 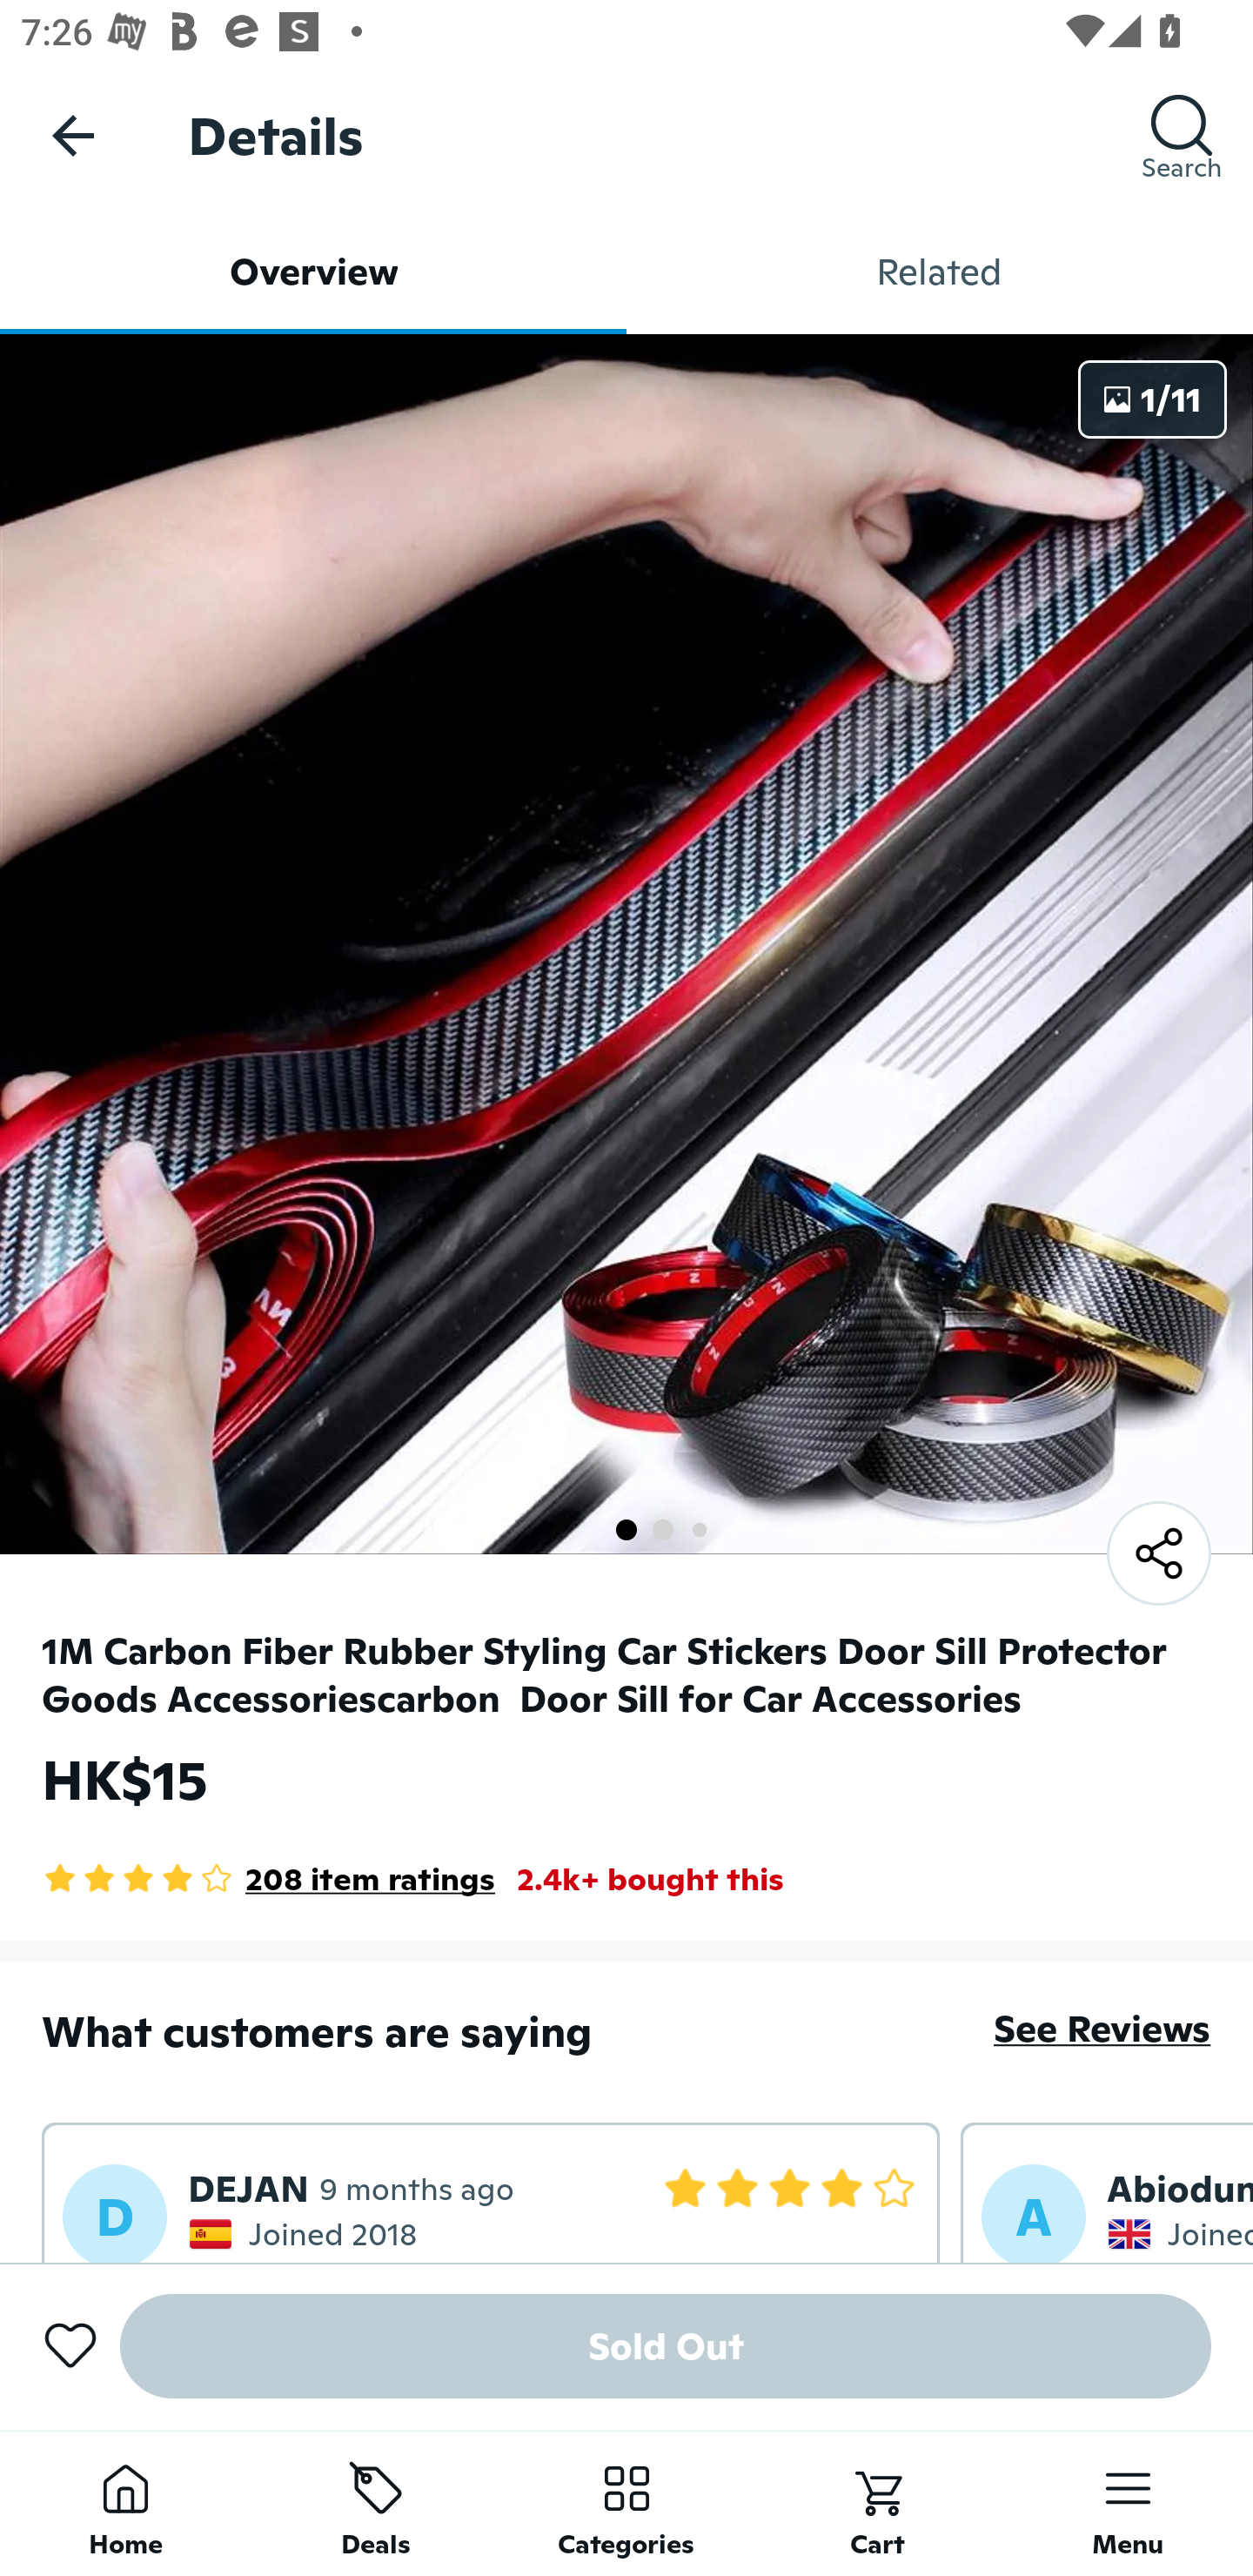 I want to click on Related, so click(x=940, y=272).